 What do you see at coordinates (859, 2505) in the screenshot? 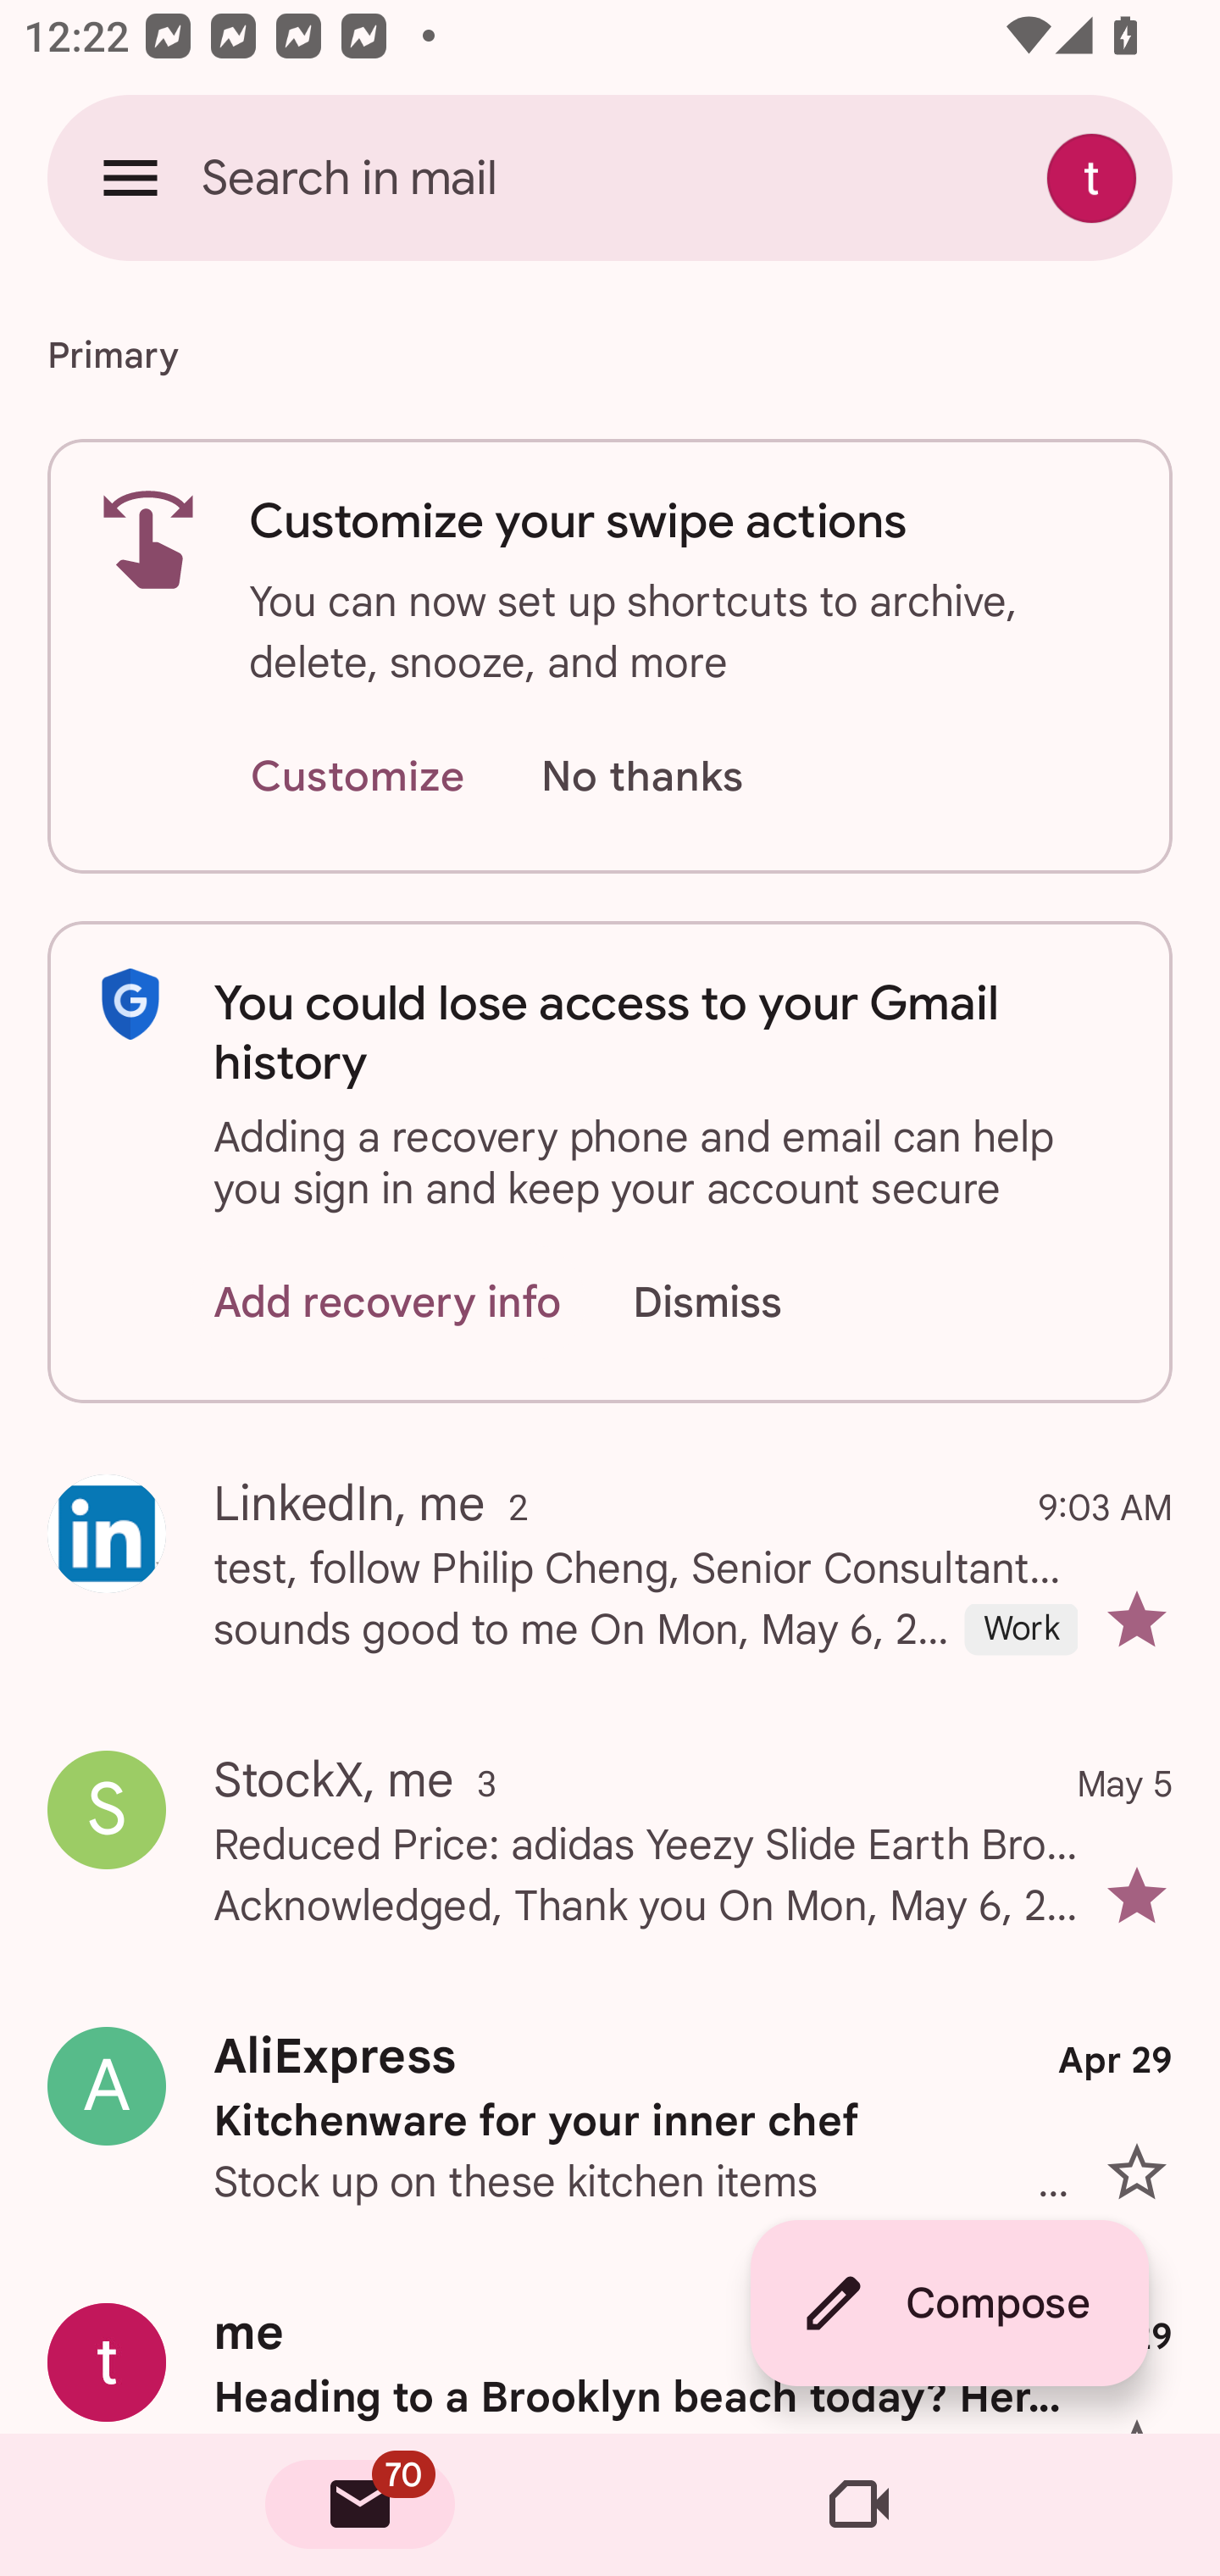
I see `Meet` at bounding box center [859, 2505].